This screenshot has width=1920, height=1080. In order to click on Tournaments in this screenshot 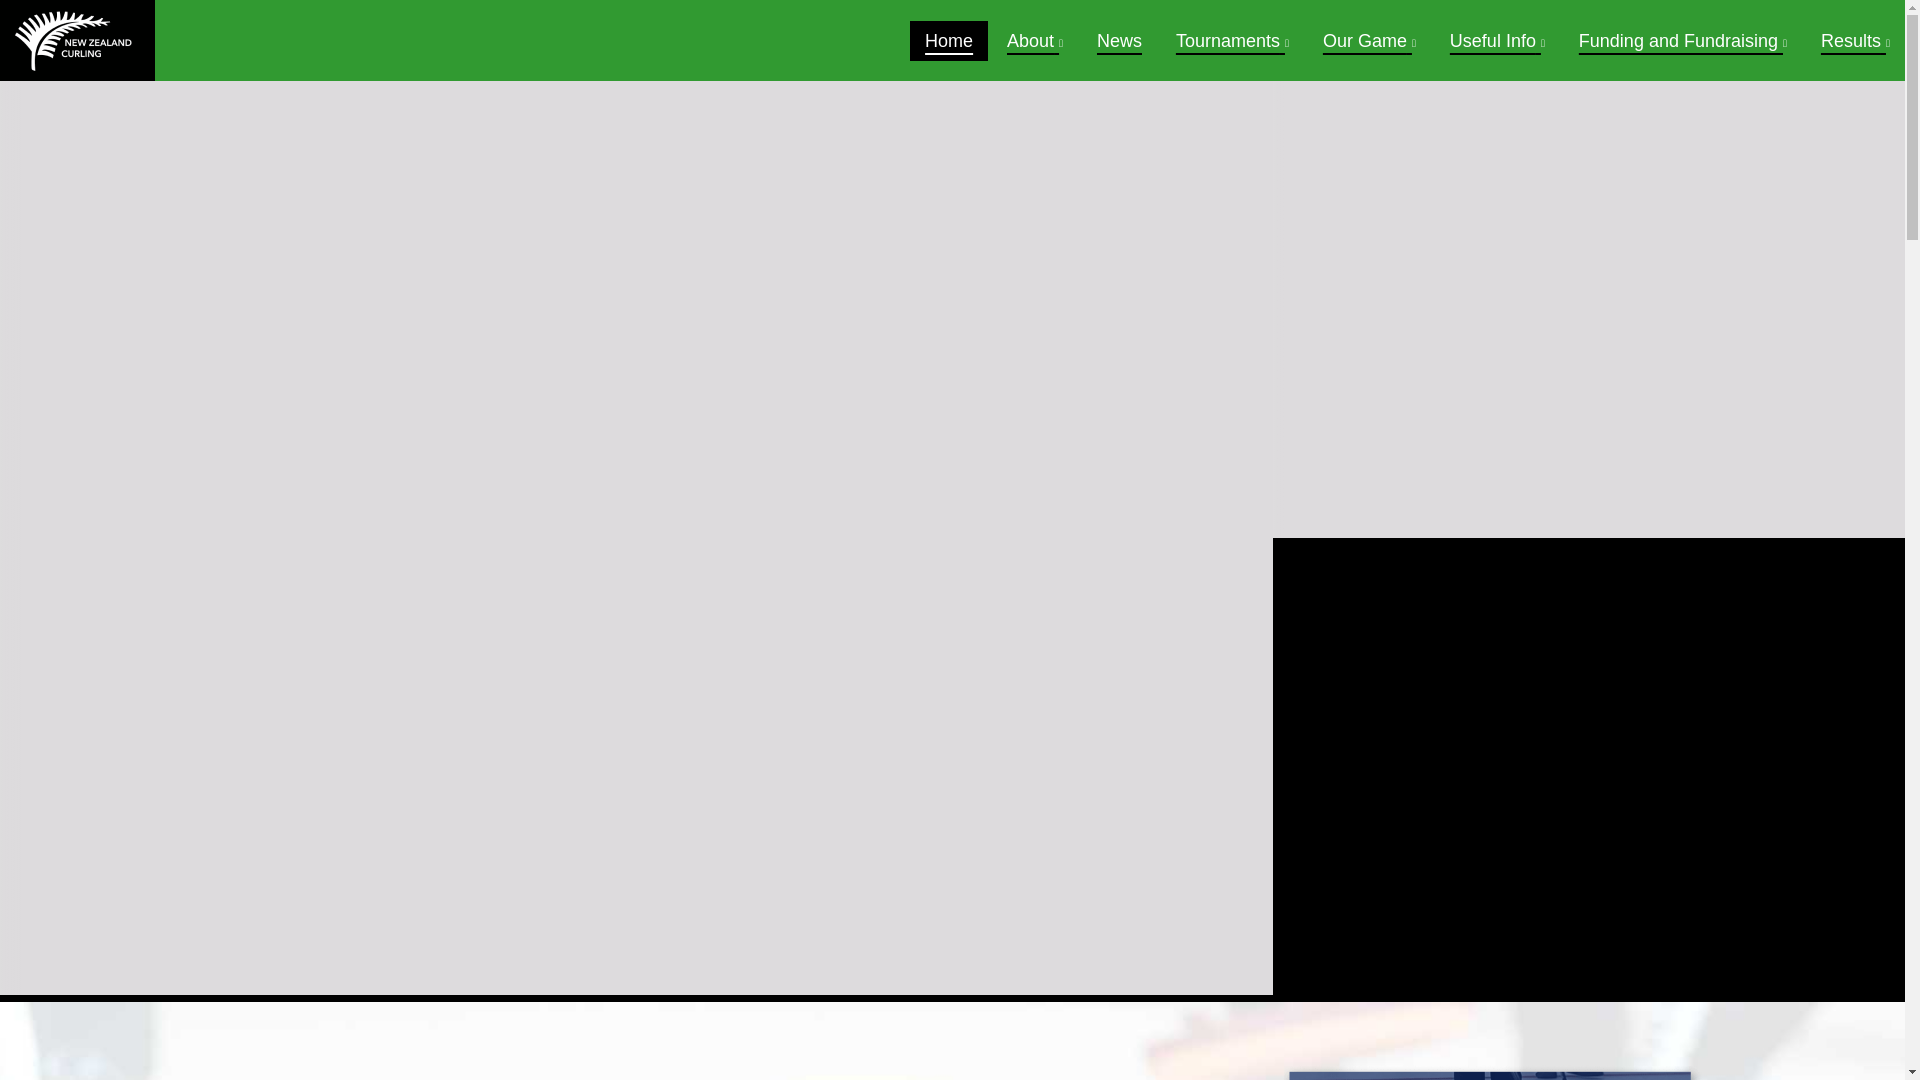, I will do `click(1232, 40)`.